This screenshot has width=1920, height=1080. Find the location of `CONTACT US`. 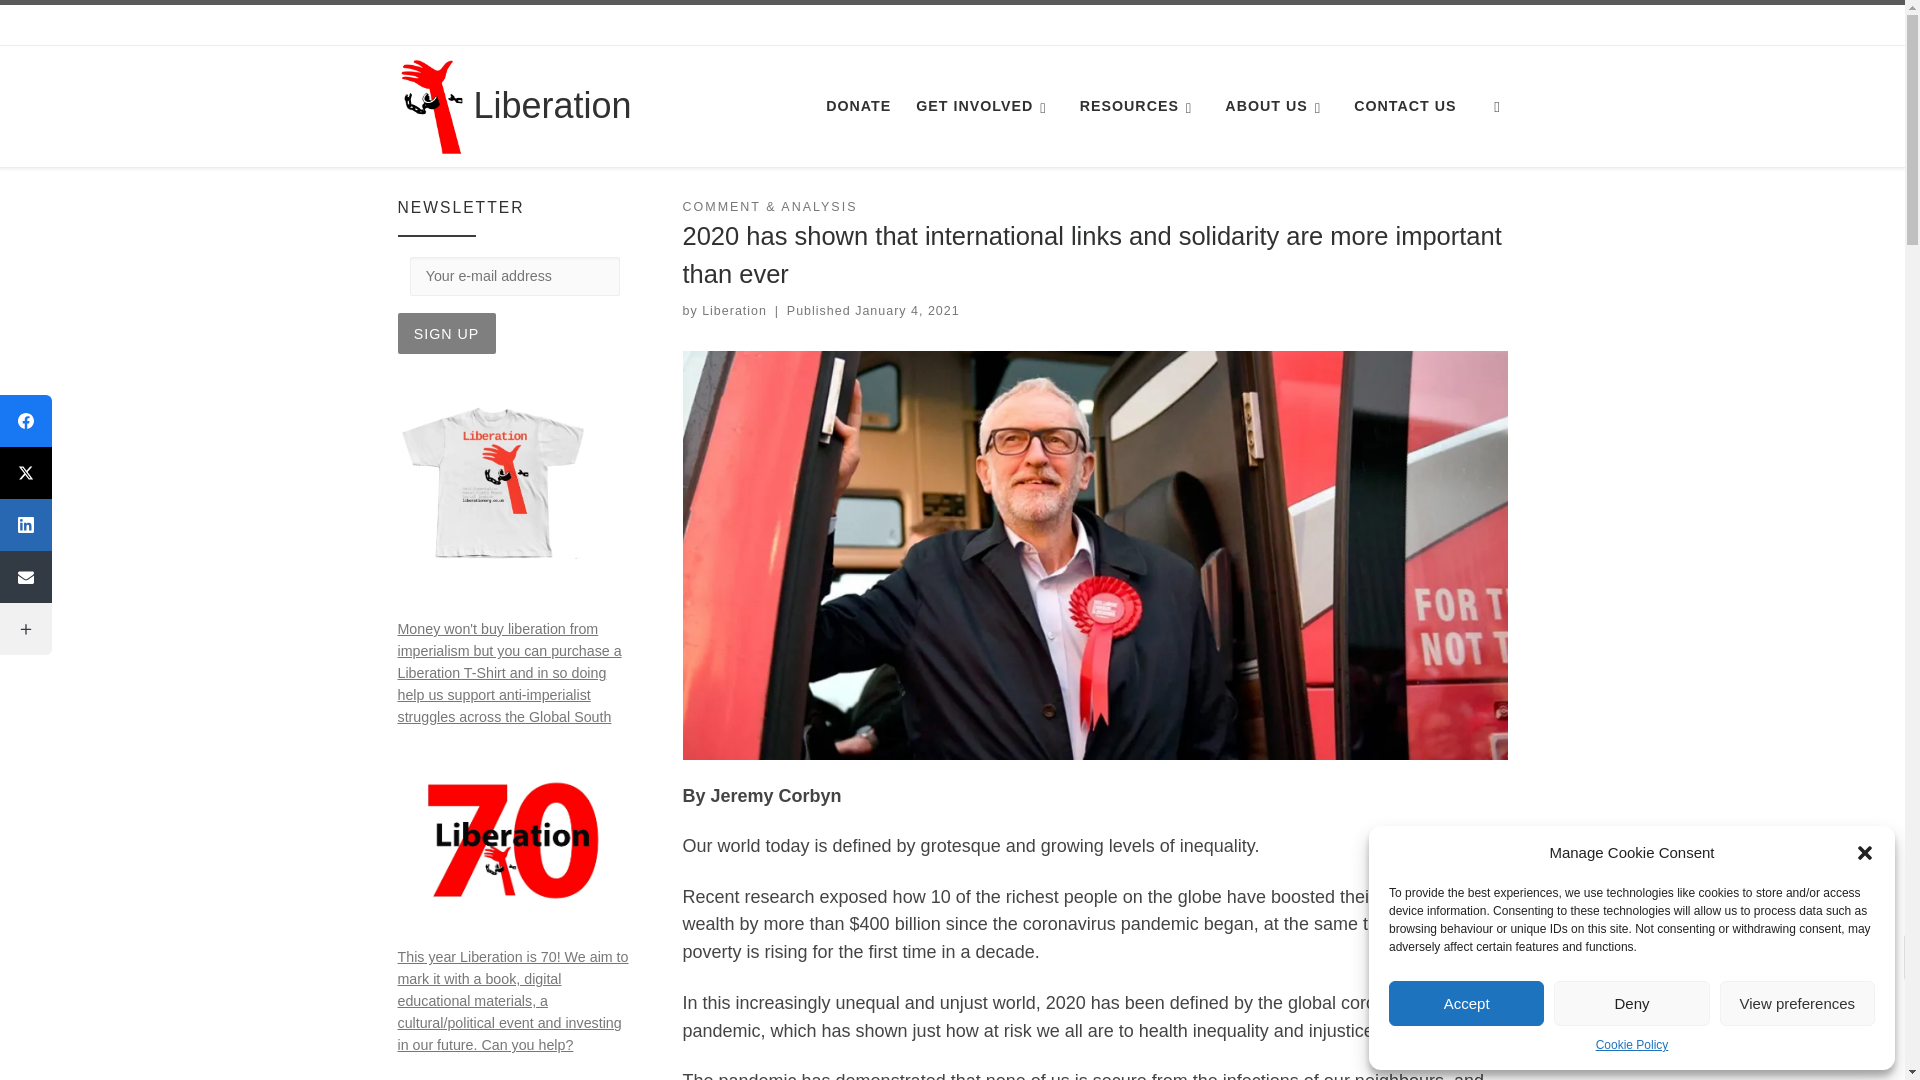

CONTACT US is located at coordinates (1405, 106).